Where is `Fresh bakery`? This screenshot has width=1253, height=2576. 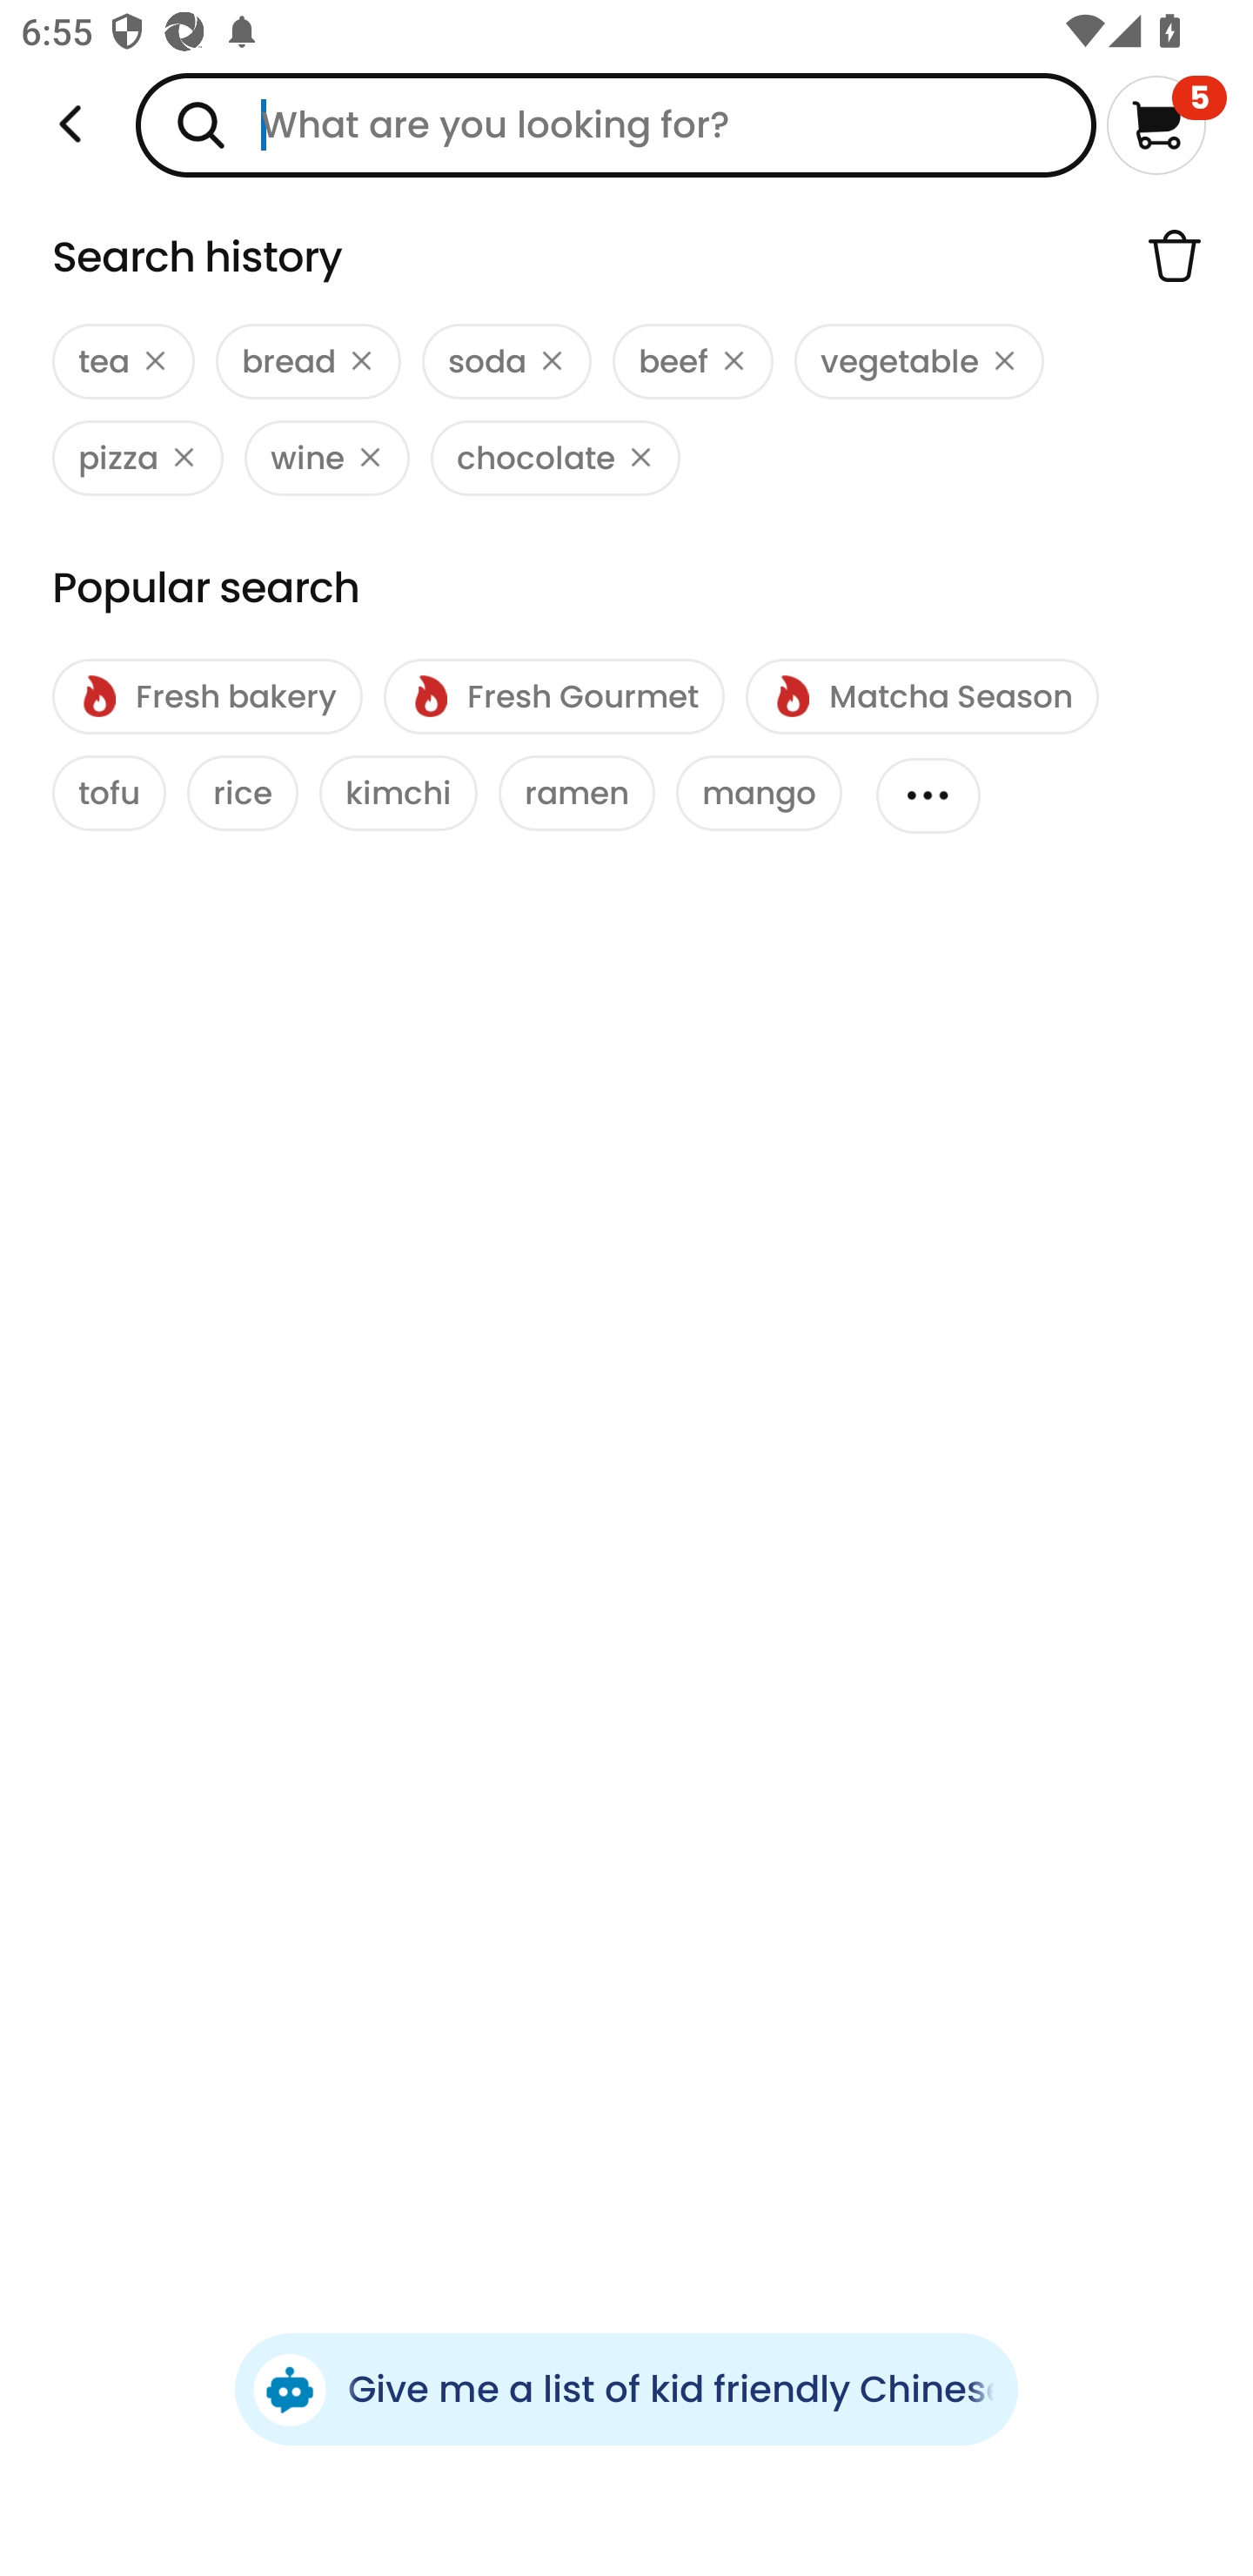 Fresh bakery is located at coordinates (207, 696).